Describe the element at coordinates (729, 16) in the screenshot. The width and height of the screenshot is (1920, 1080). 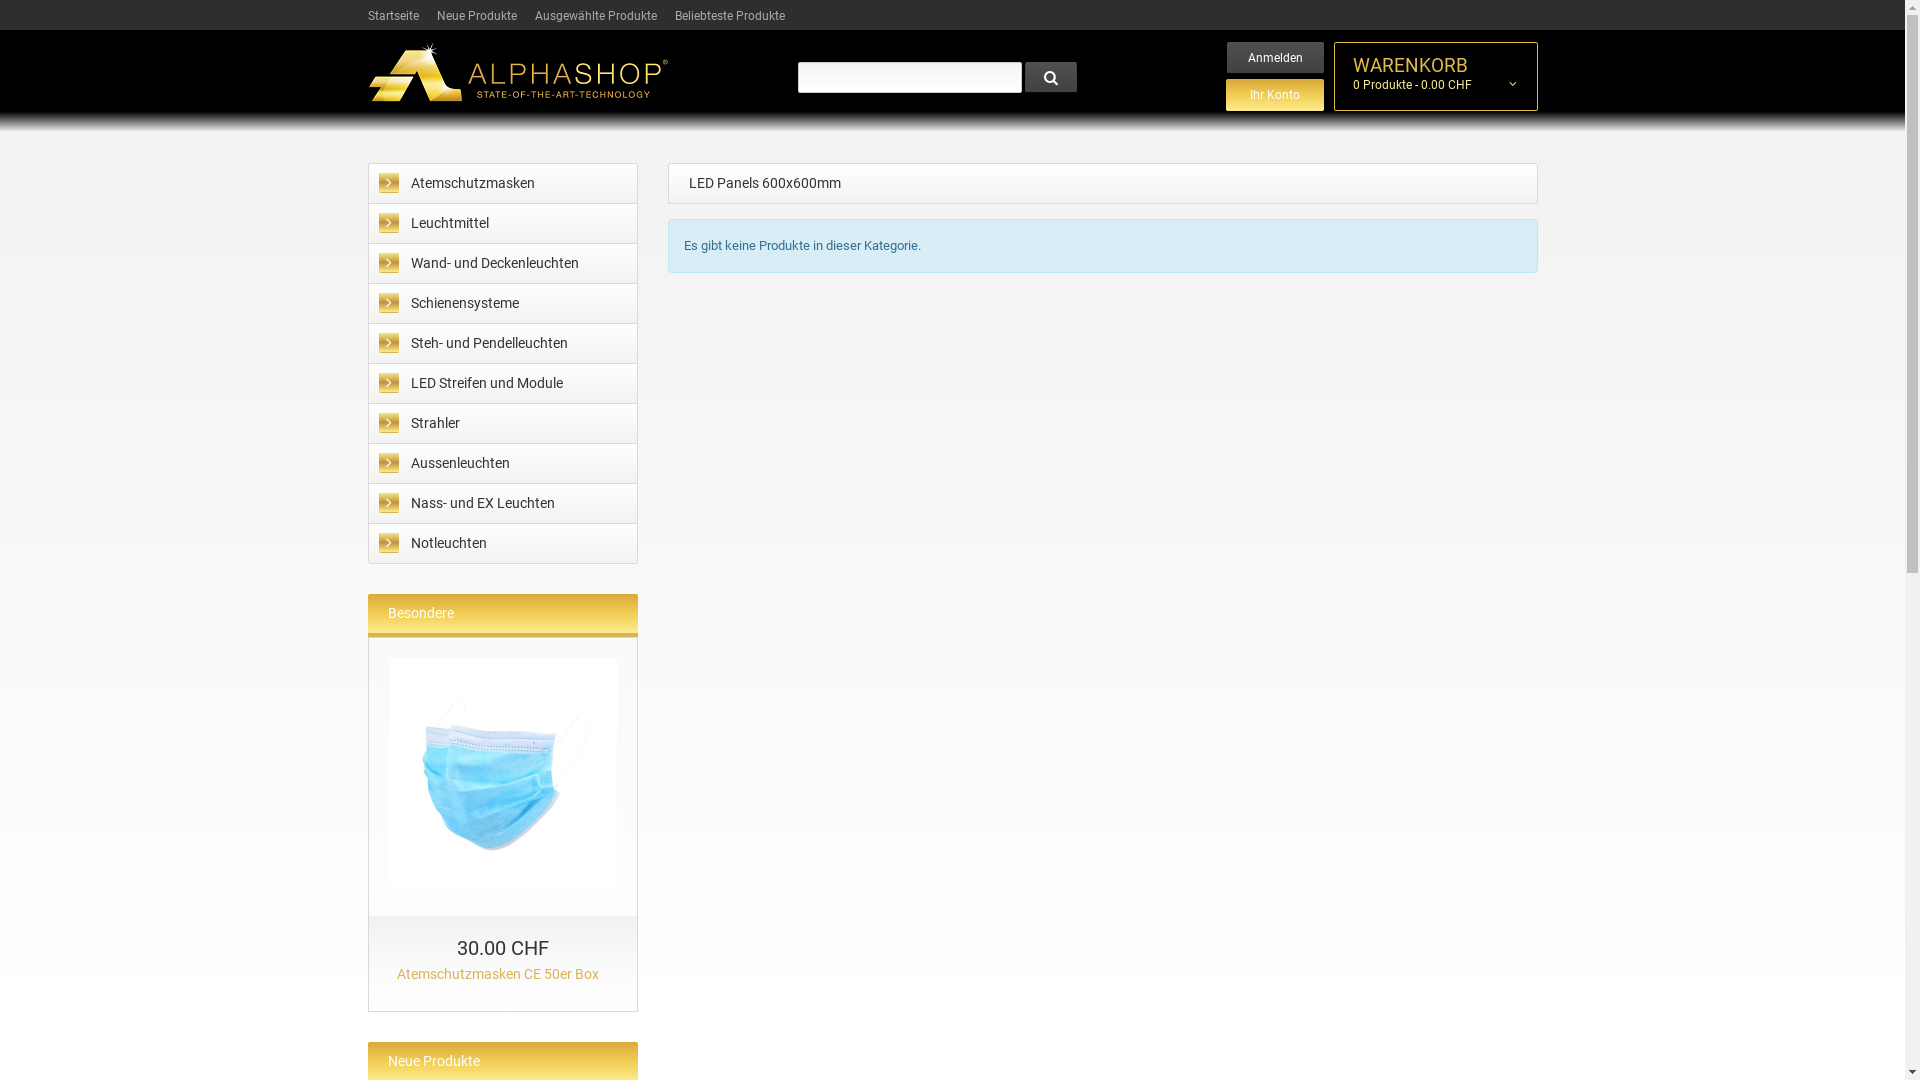
I see `Beliebteste Produkte` at that location.